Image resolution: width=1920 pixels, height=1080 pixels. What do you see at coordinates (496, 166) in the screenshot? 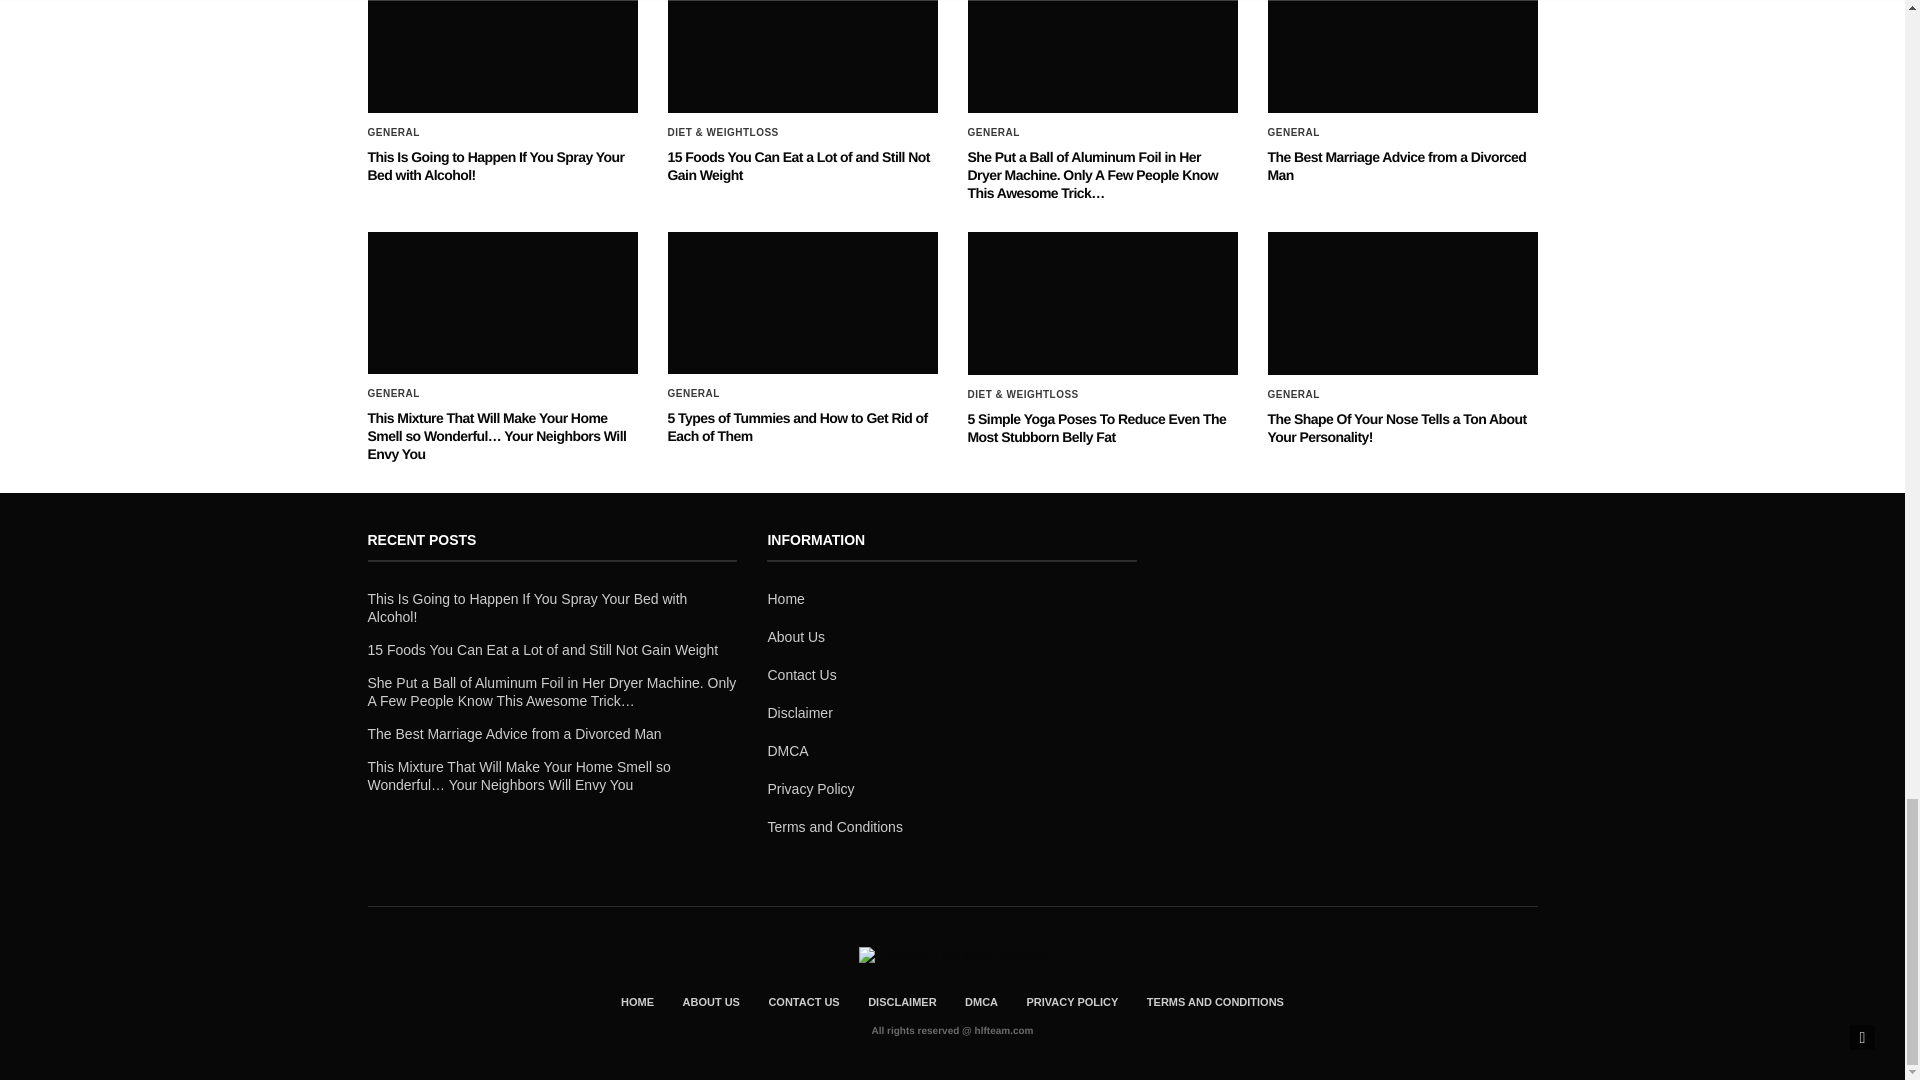
I see `This Is Going to Happen If You Spray Your Bed with Alcohol!` at bounding box center [496, 166].